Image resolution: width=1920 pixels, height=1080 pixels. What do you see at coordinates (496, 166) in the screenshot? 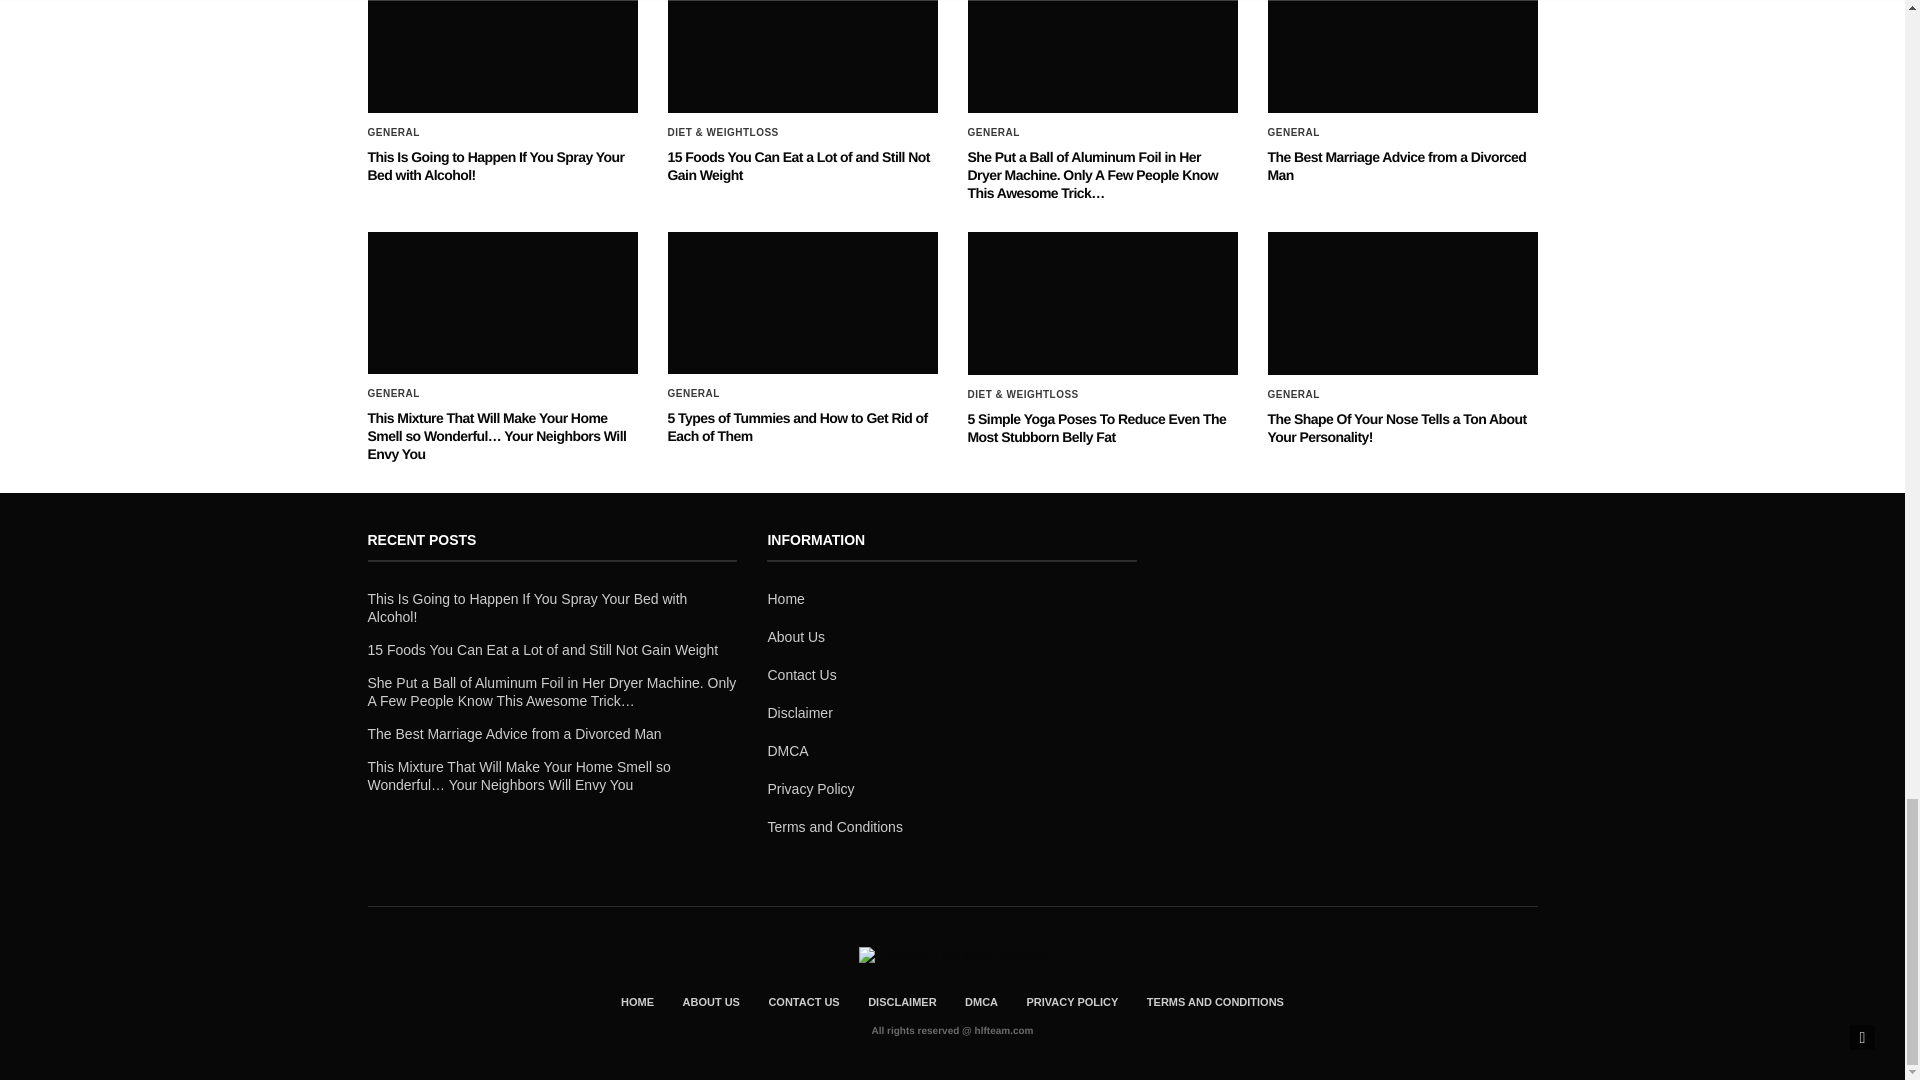
I see `This Is Going to Happen If You Spray Your Bed with Alcohol!` at bounding box center [496, 166].